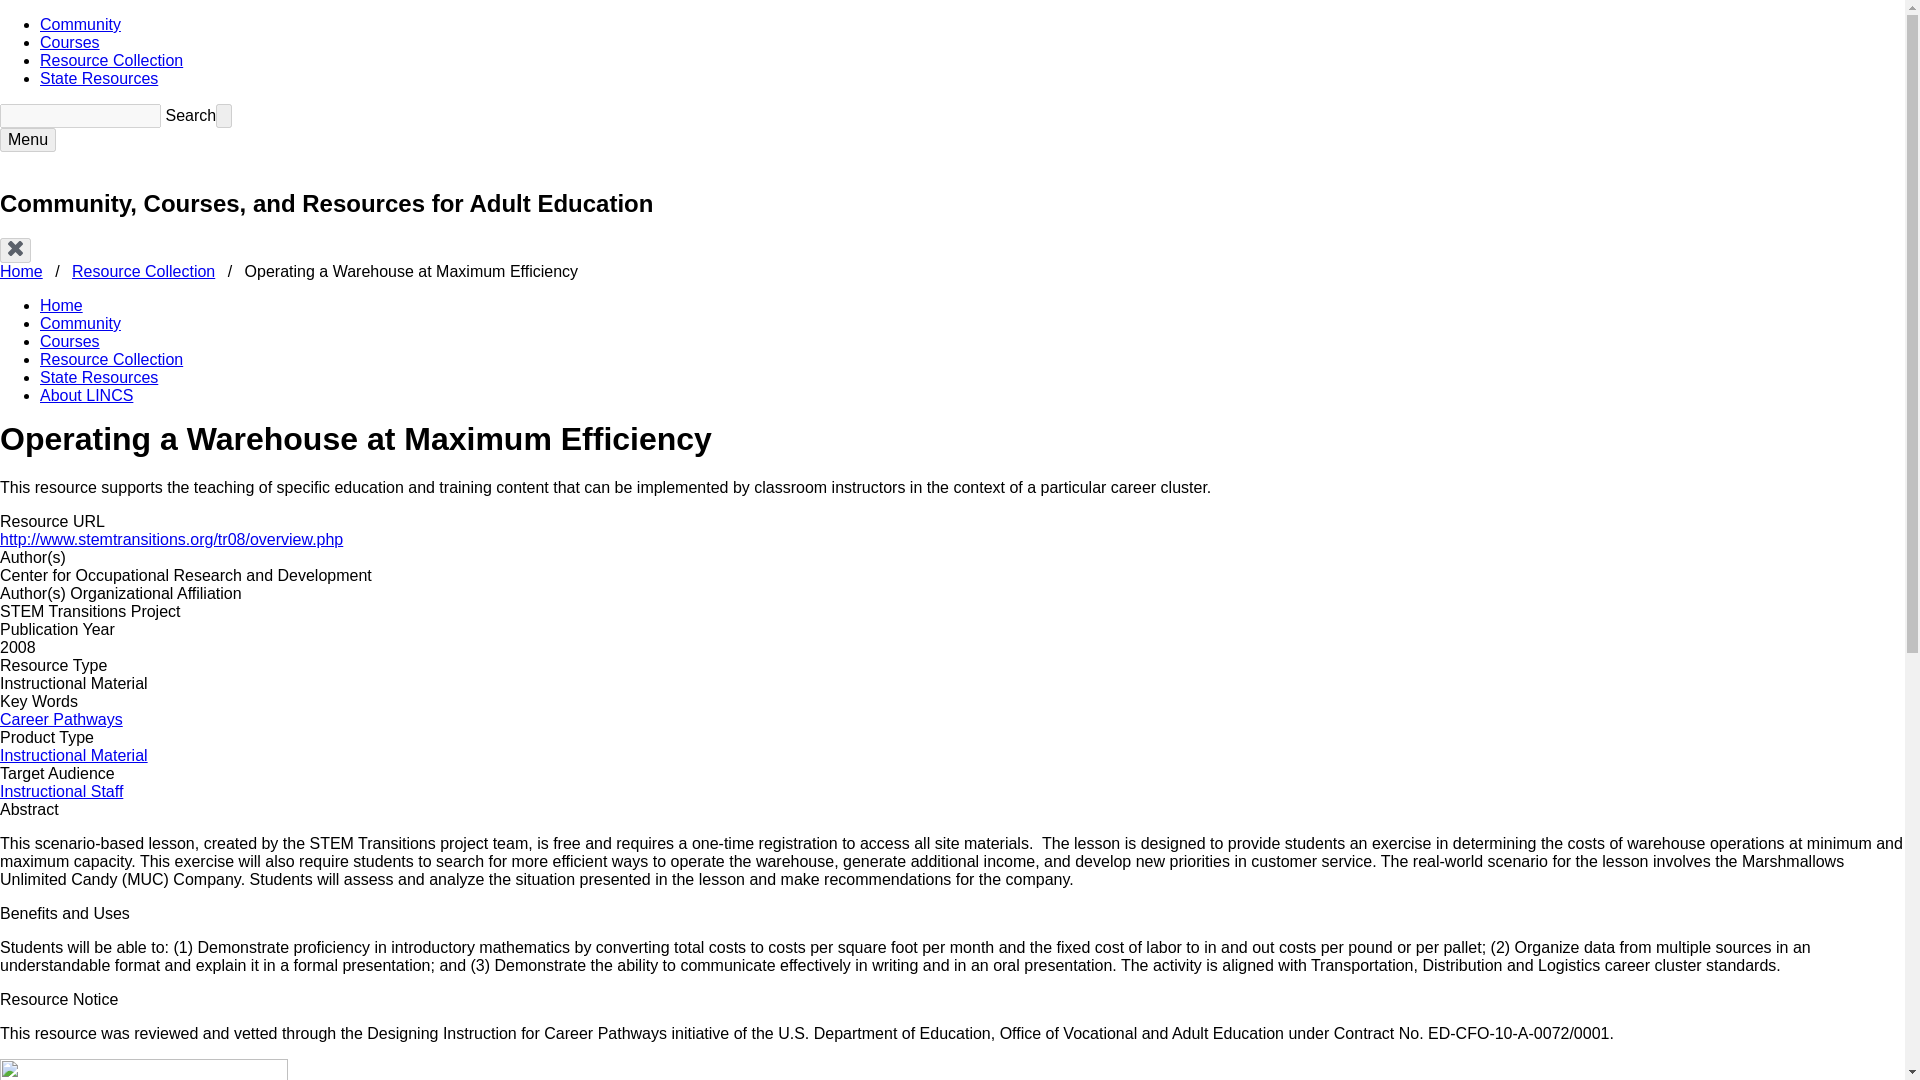  What do you see at coordinates (98, 78) in the screenshot?
I see `State Resources` at bounding box center [98, 78].